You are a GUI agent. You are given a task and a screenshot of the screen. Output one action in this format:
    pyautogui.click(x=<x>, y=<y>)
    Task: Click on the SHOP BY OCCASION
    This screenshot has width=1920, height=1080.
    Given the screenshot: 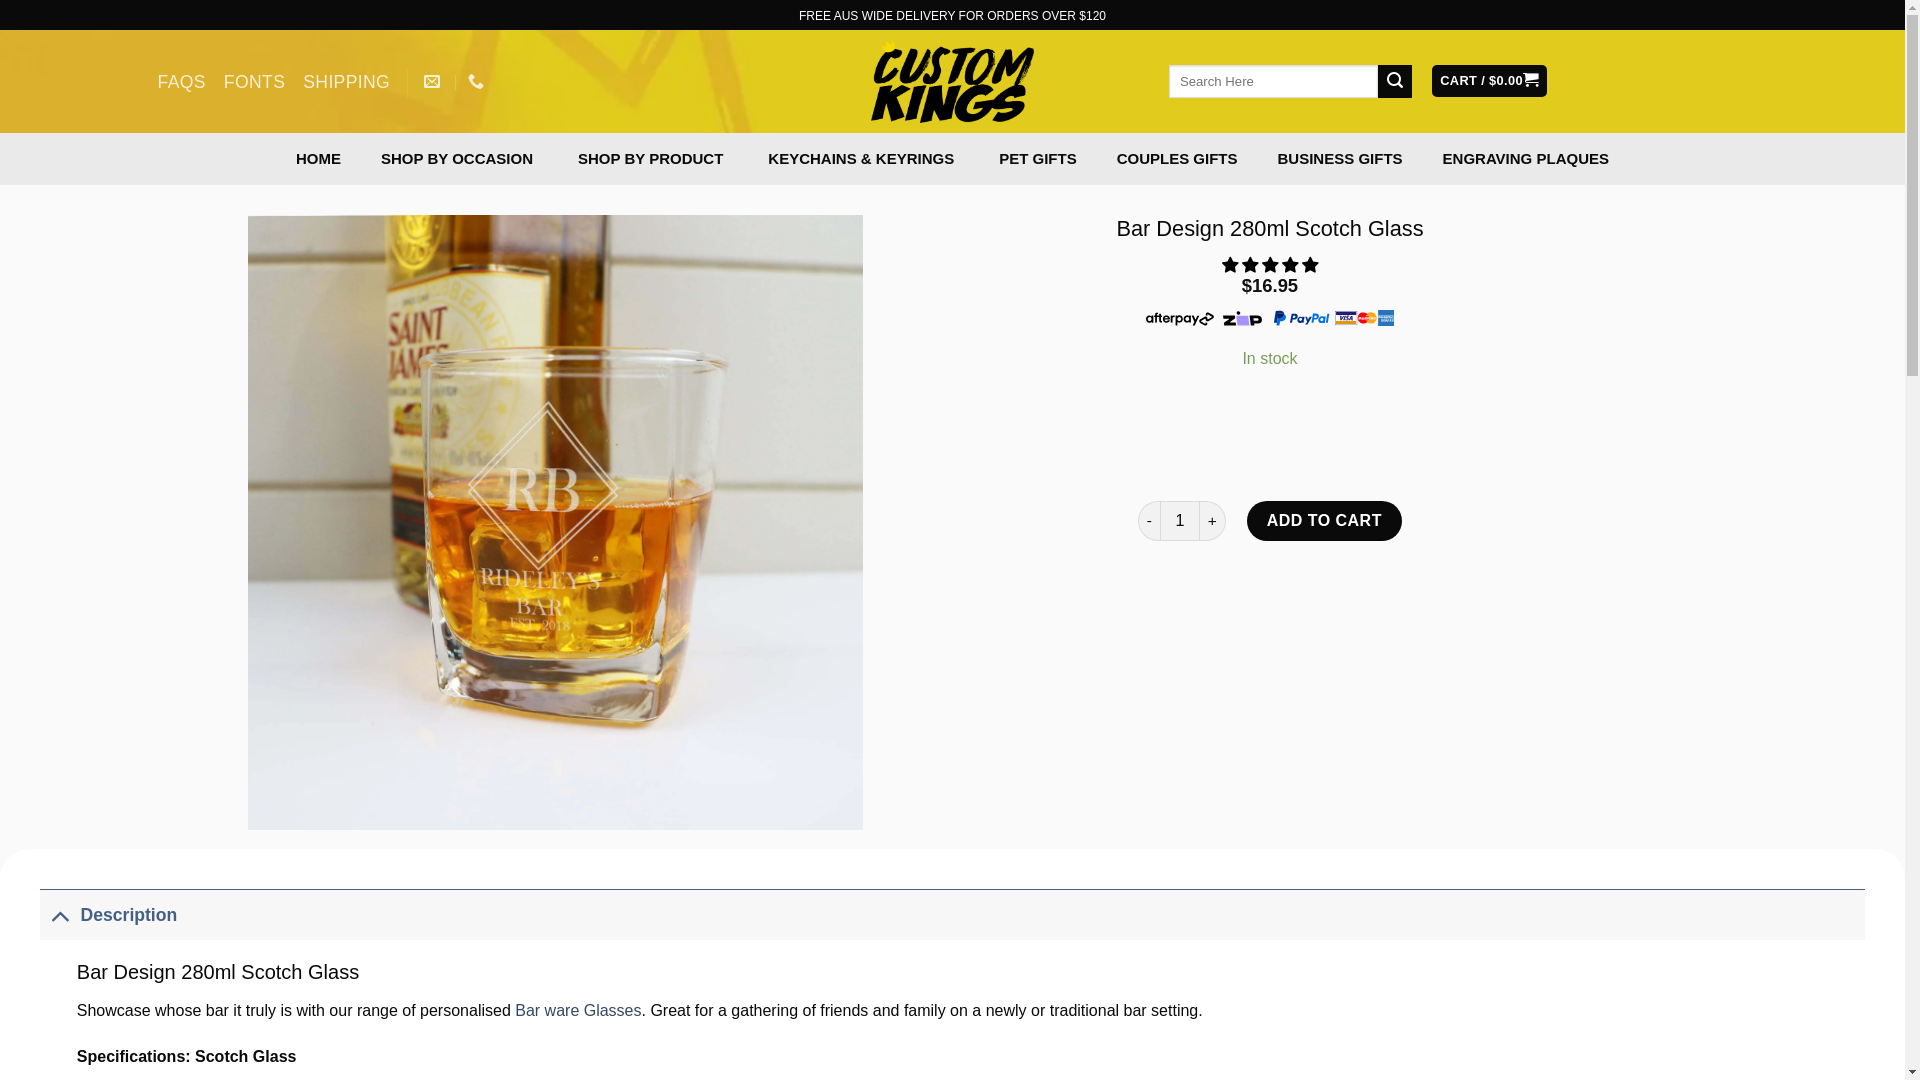 What is the action you would take?
    pyautogui.click(x=460, y=159)
    